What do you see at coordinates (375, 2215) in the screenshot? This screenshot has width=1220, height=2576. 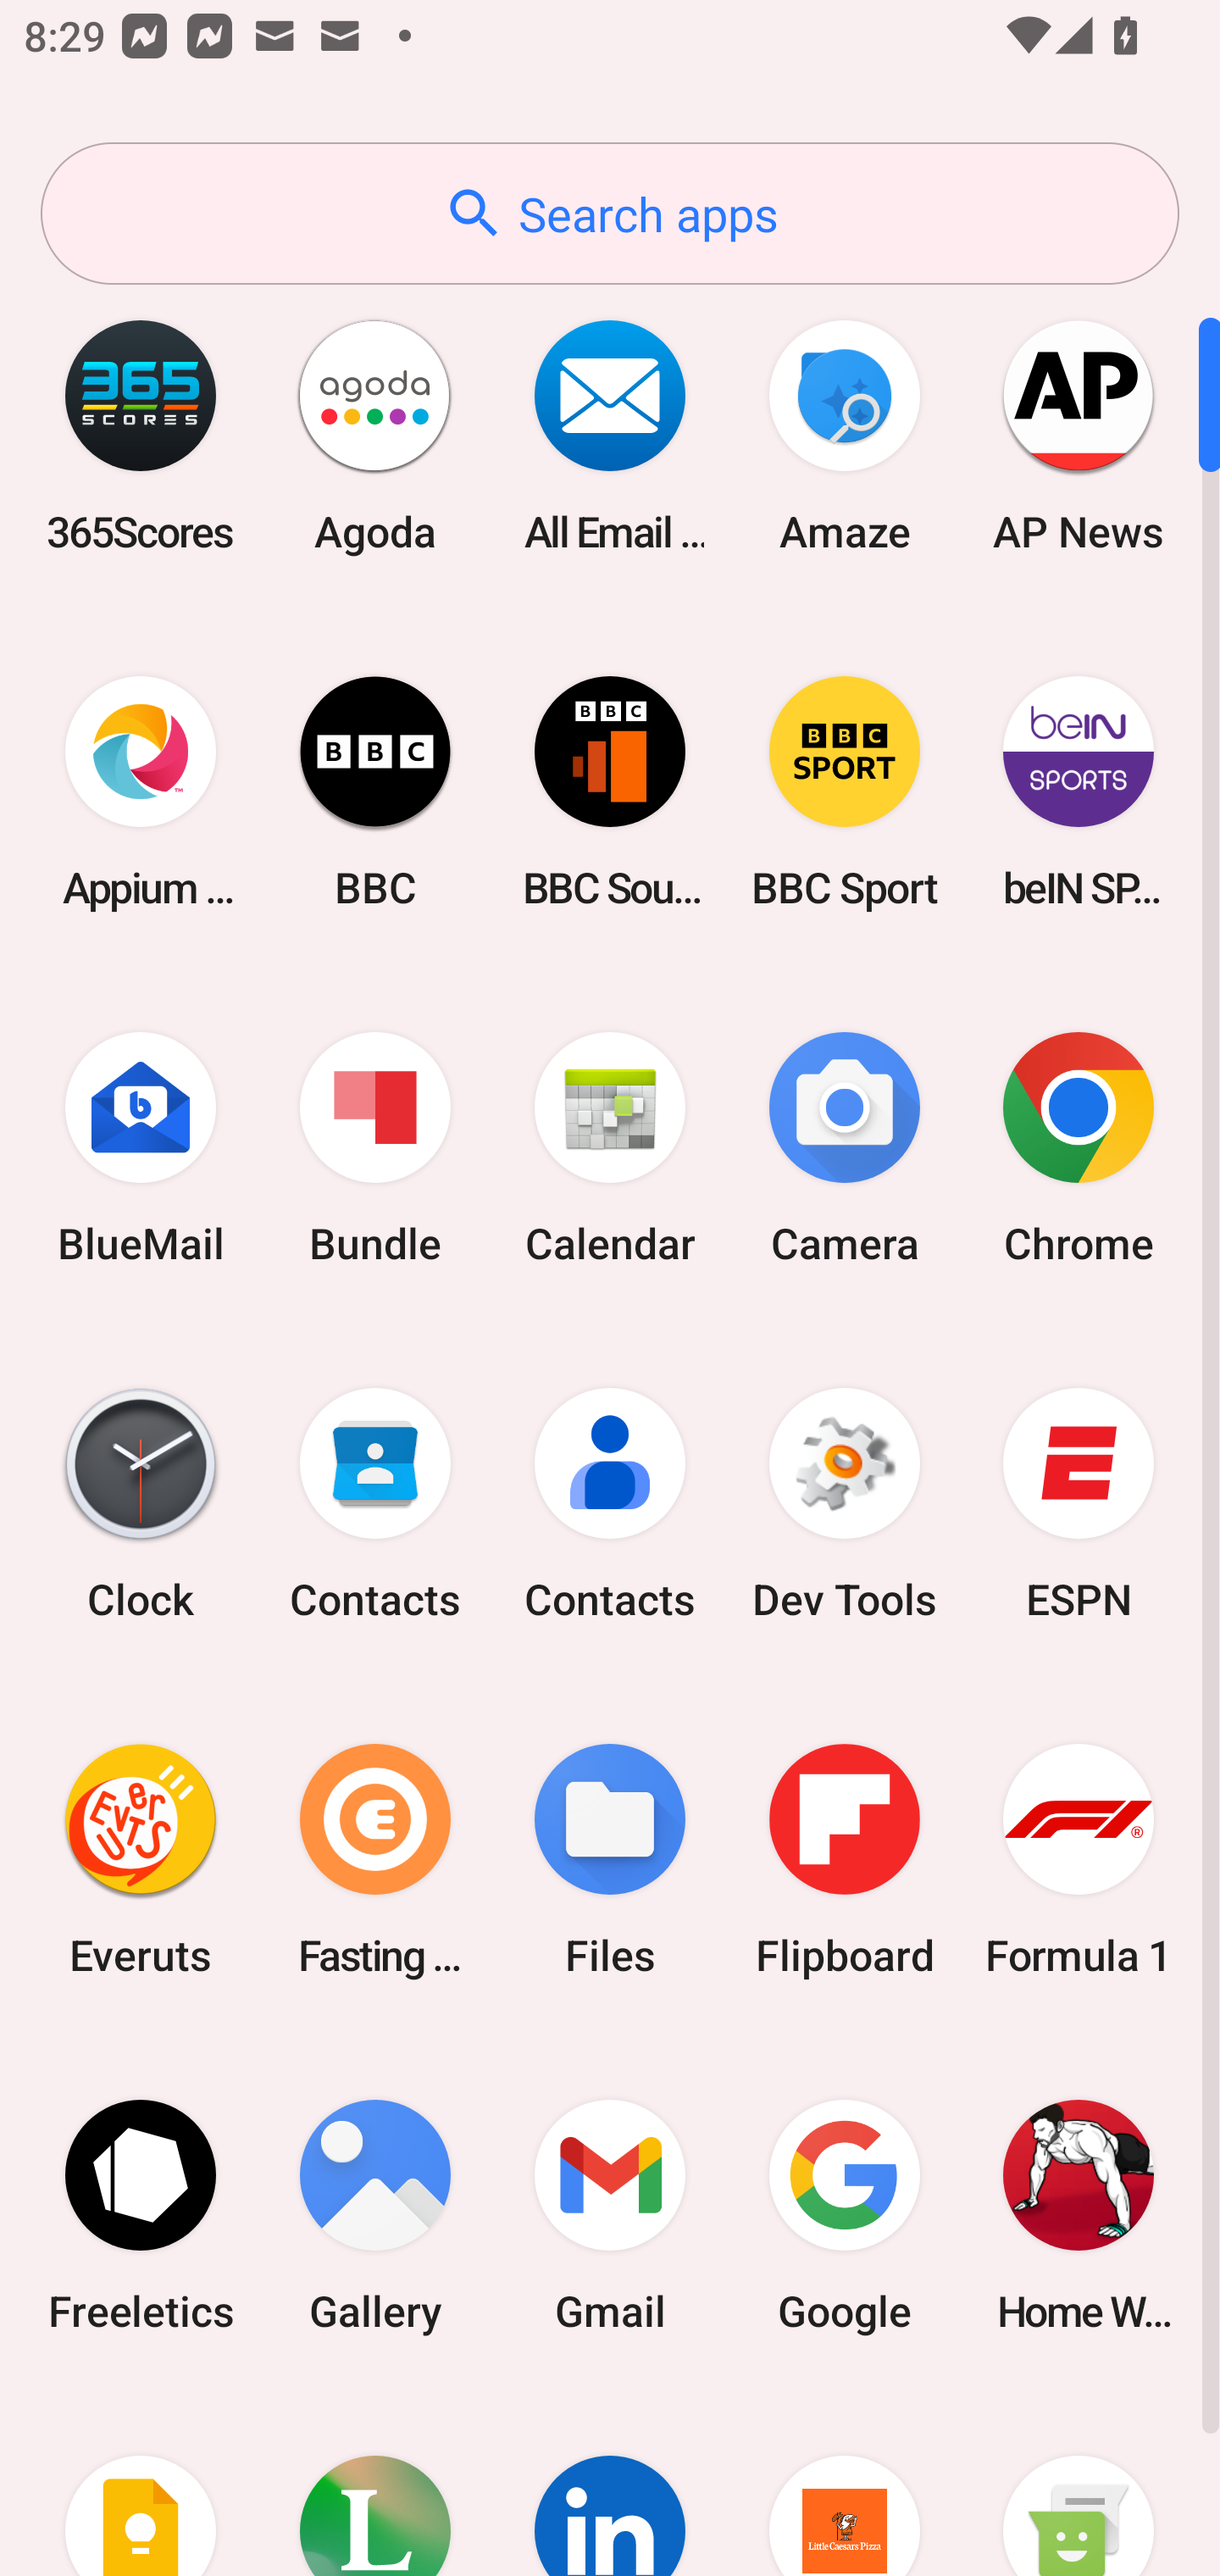 I see `Gallery` at bounding box center [375, 2215].